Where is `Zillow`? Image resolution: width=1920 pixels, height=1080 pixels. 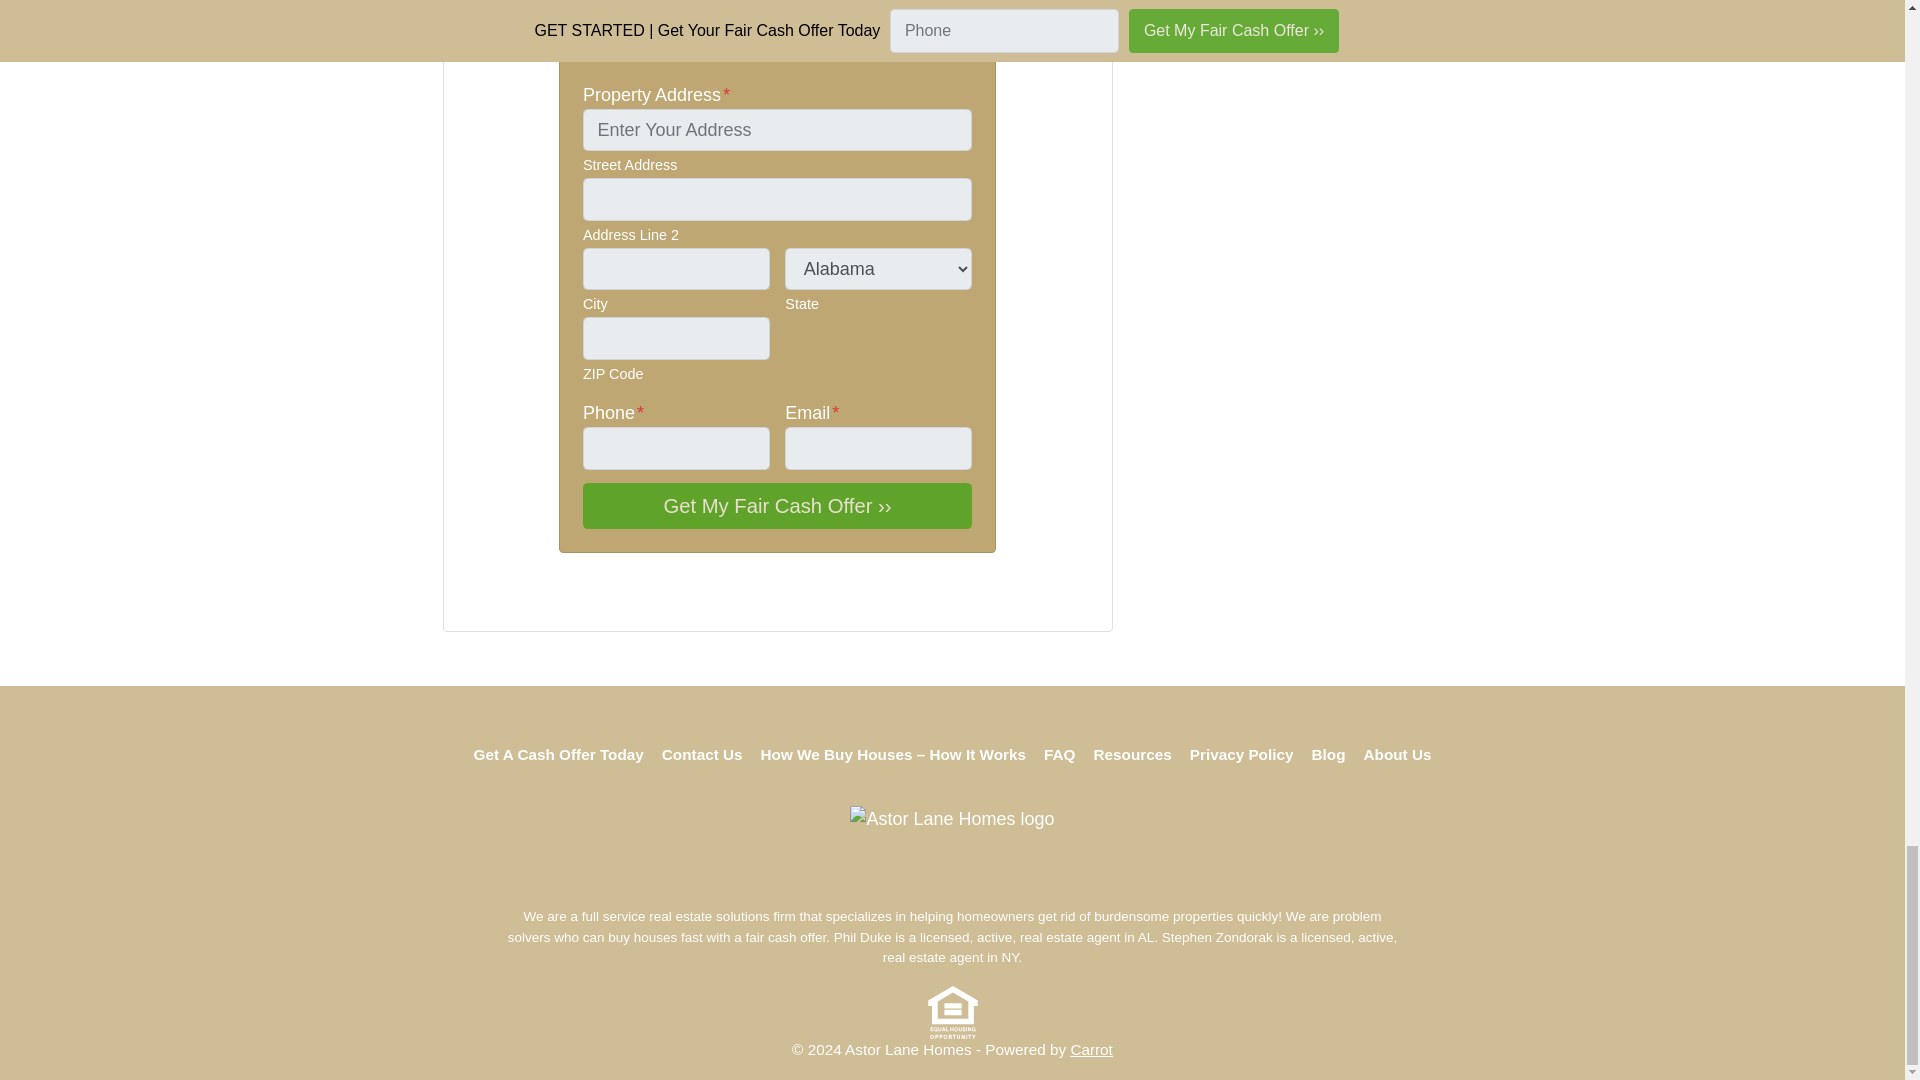 Zillow is located at coordinates (548, 598).